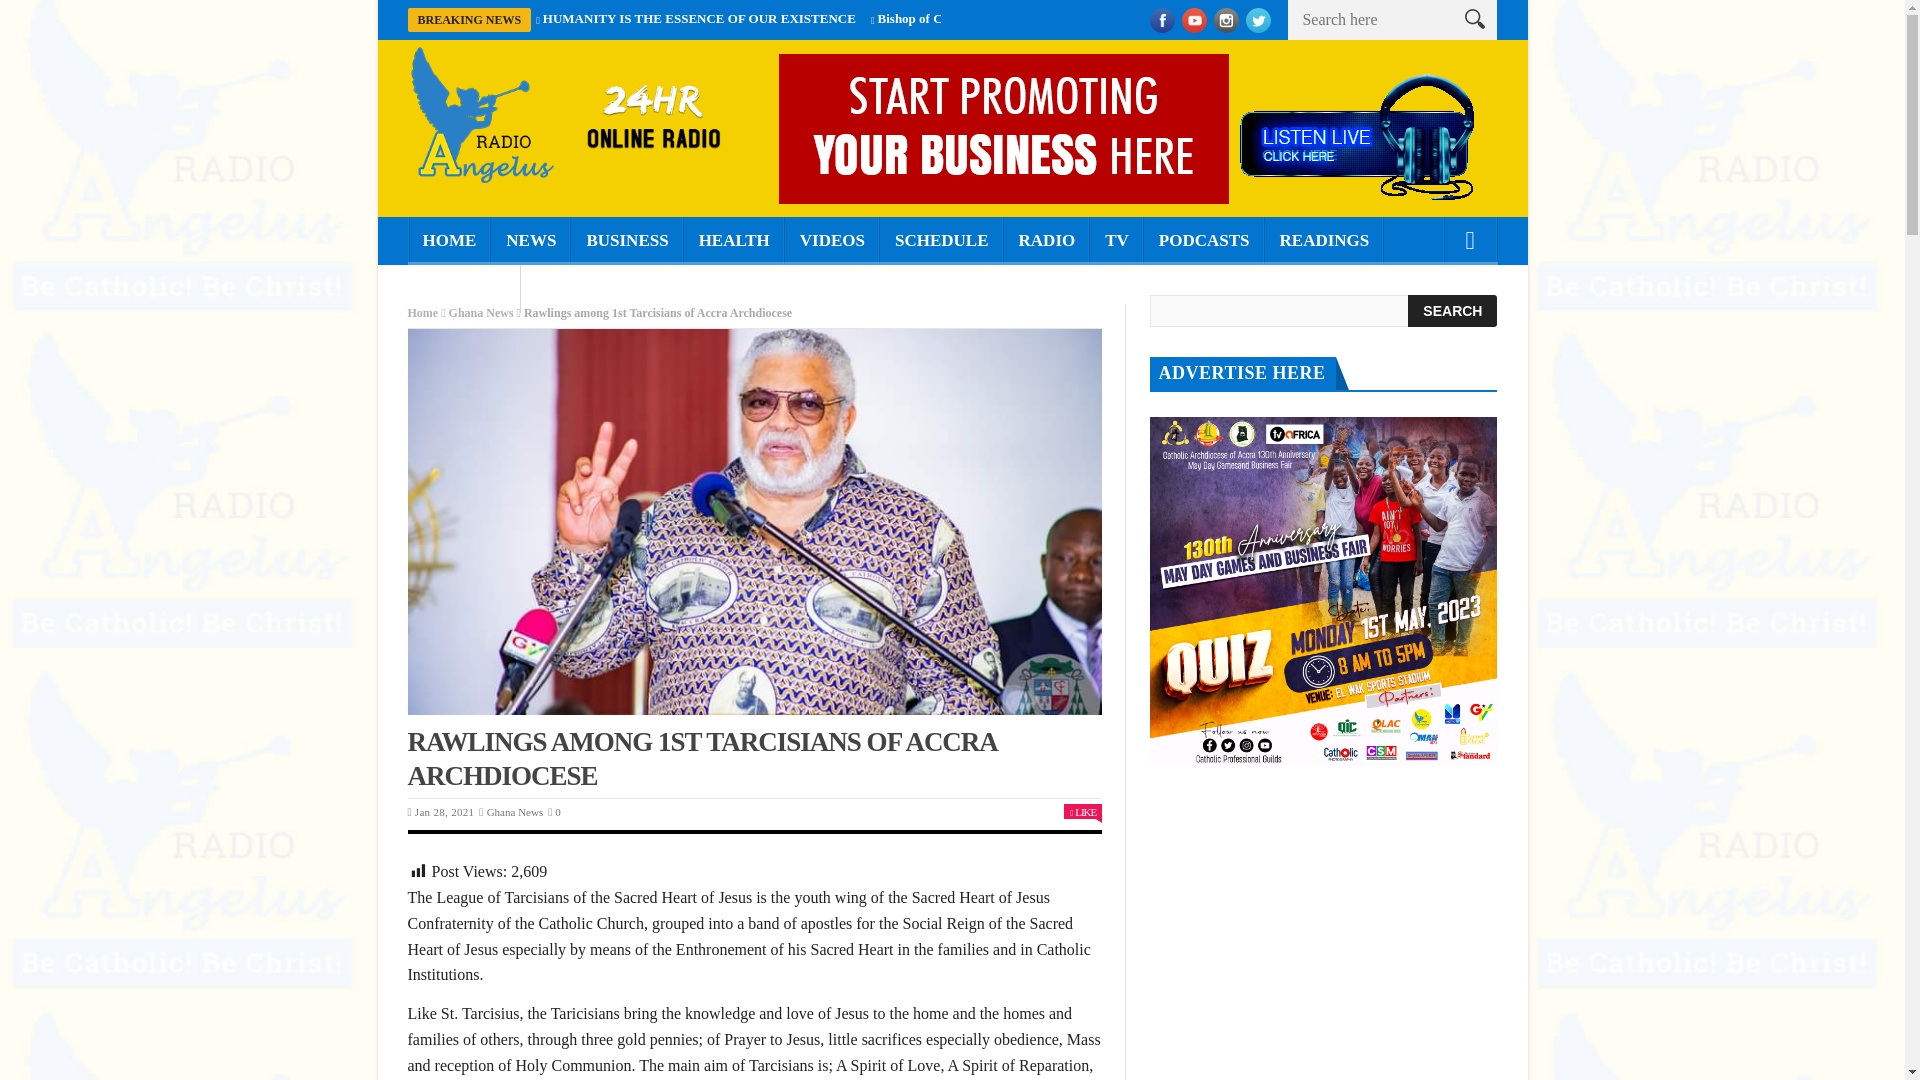 Image resolution: width=1920 pixels, height=1080 pixels. I want to click on HOME, so click(449, 240).